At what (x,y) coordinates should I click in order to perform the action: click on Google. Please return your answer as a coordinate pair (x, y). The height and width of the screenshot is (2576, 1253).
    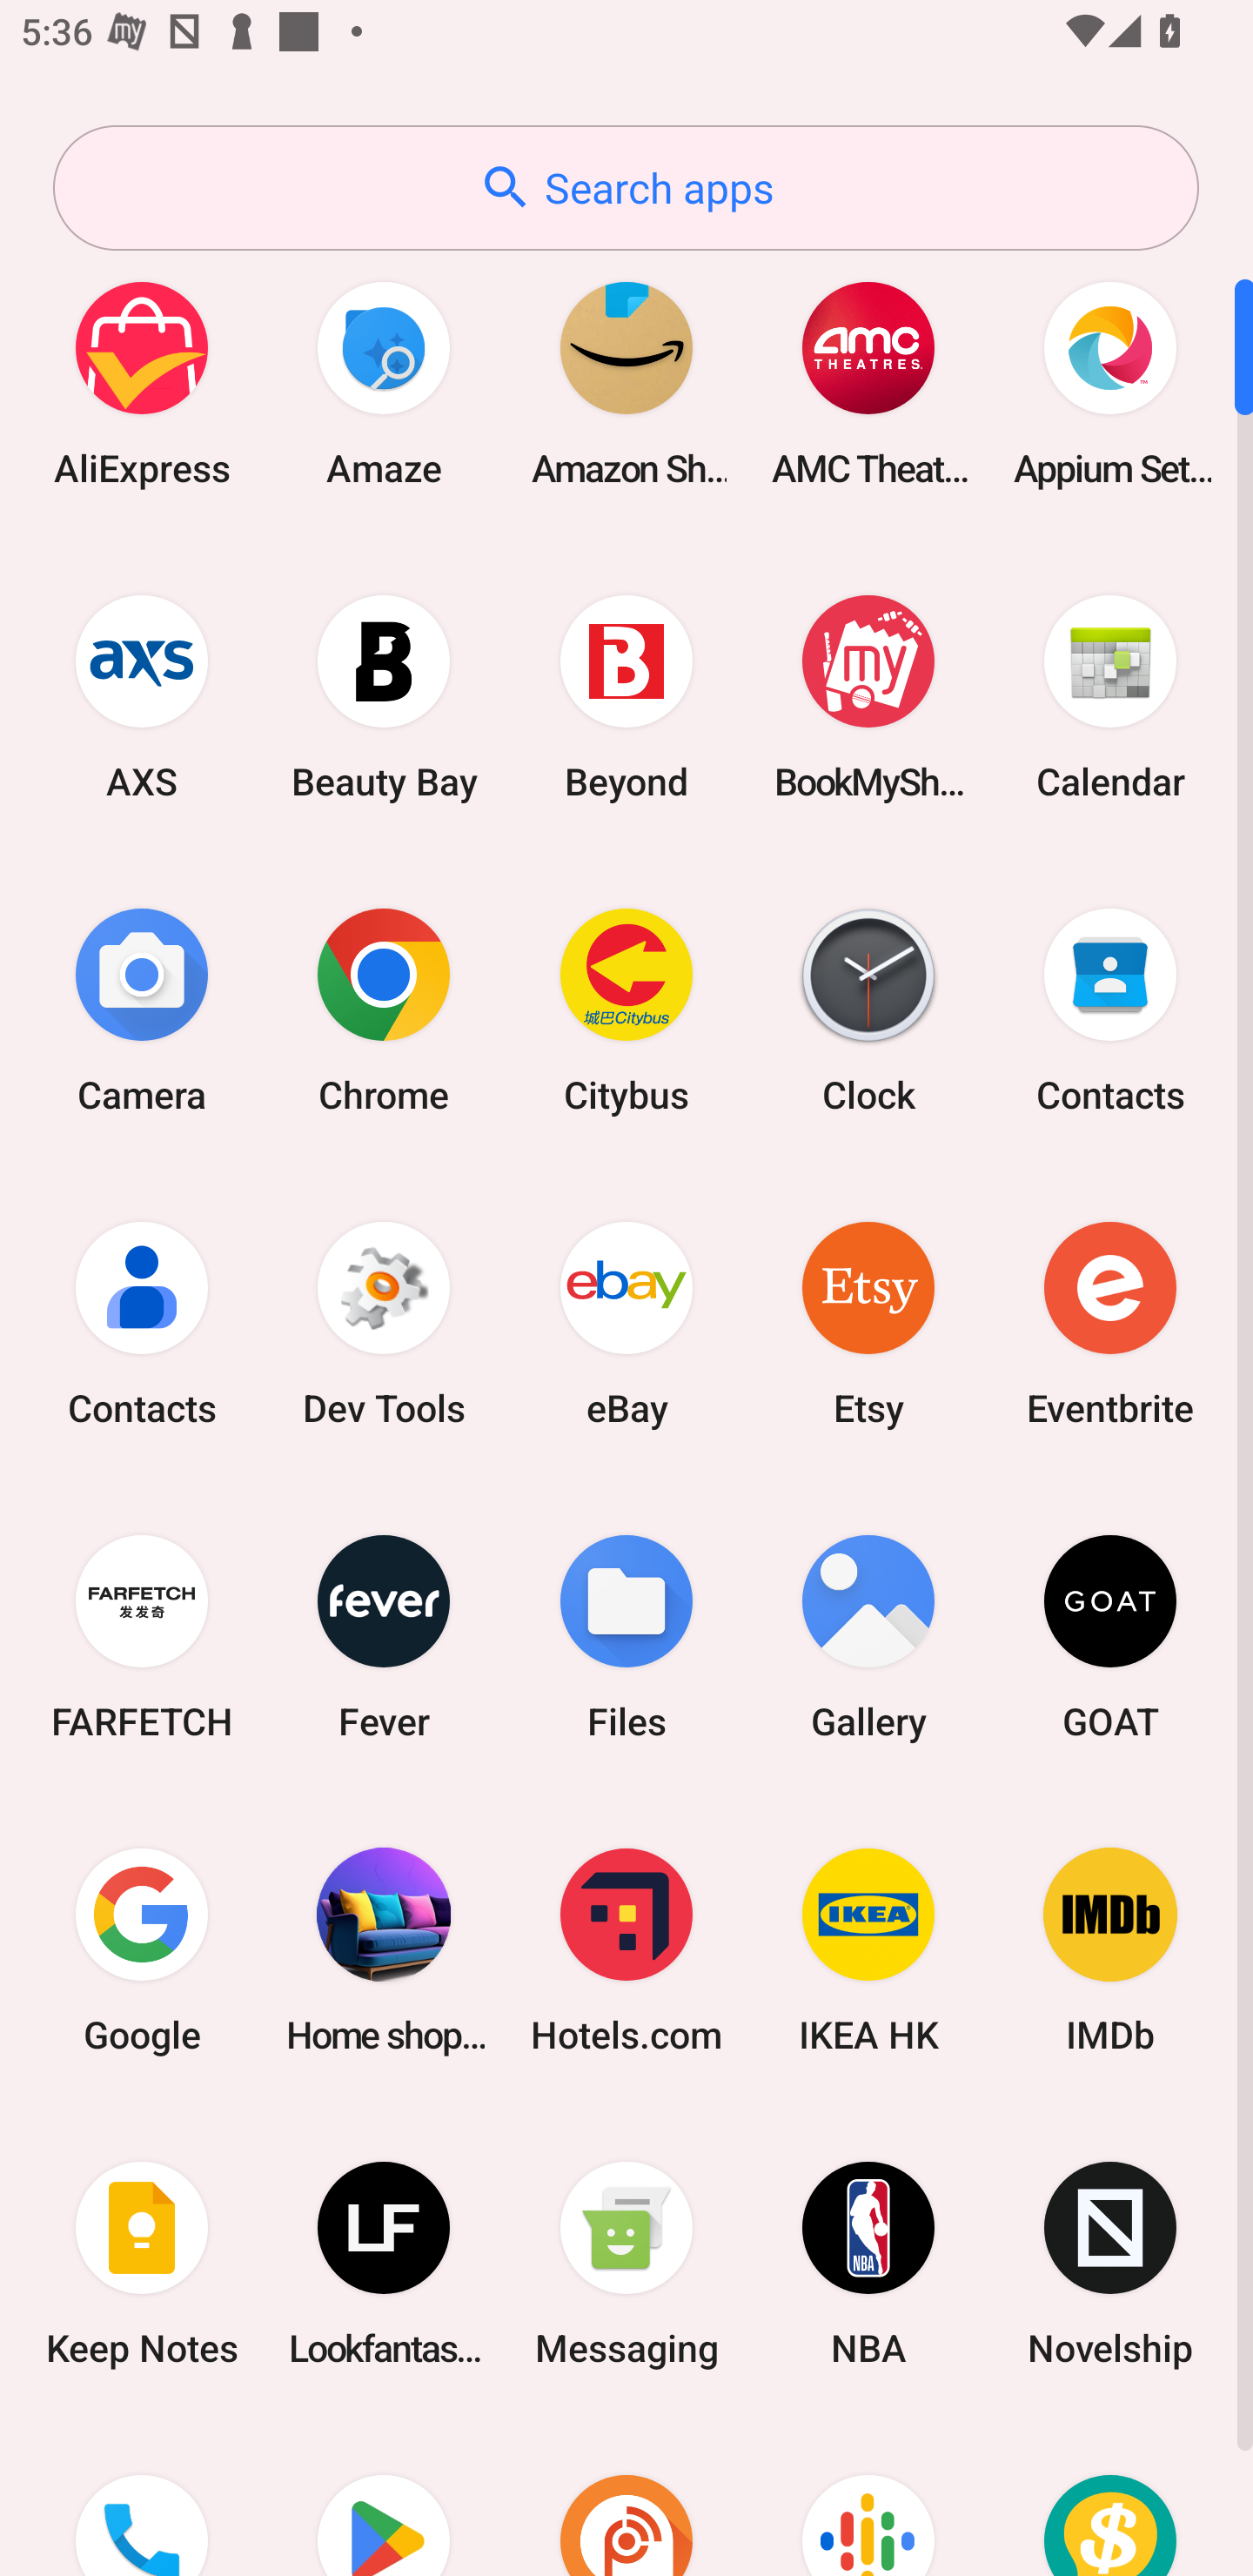
    Looking at the image, I should click on (142, 1949).